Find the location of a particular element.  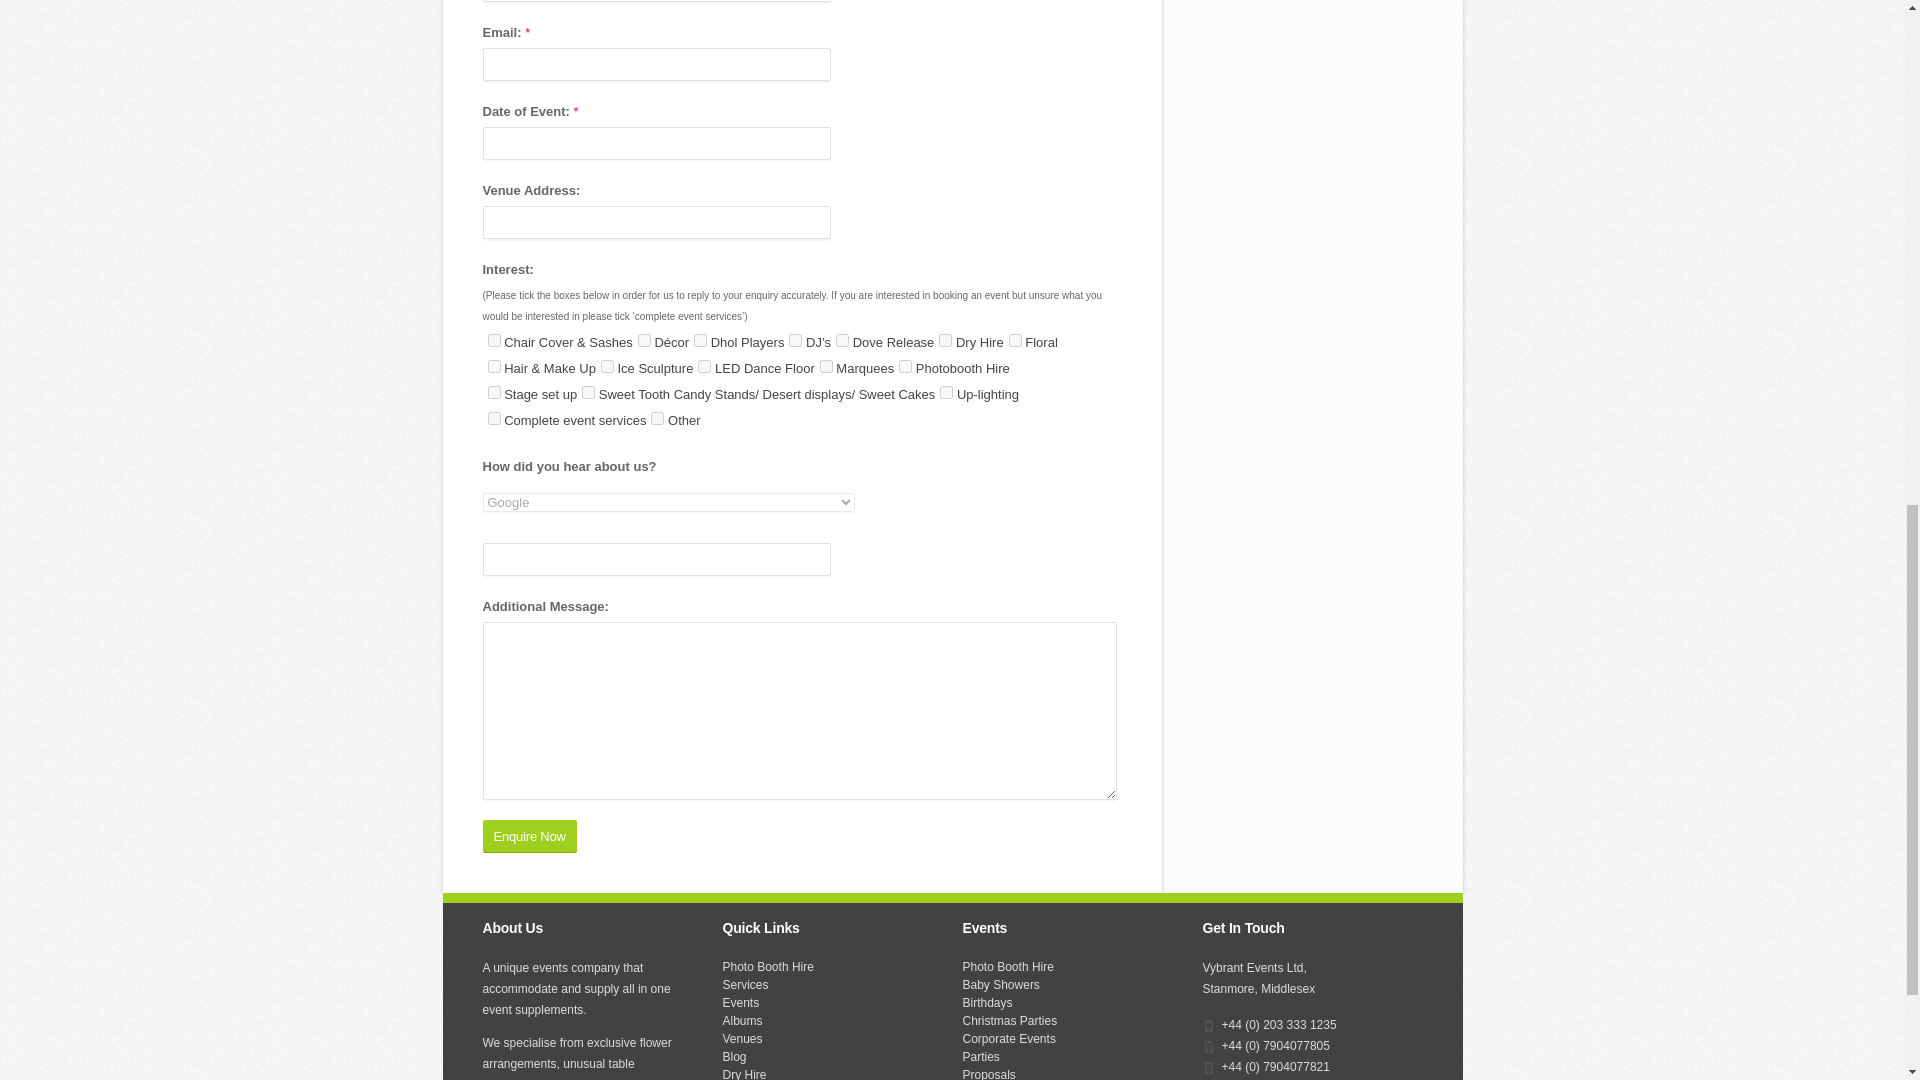

Dove Release is located at coordinates (842, 340).